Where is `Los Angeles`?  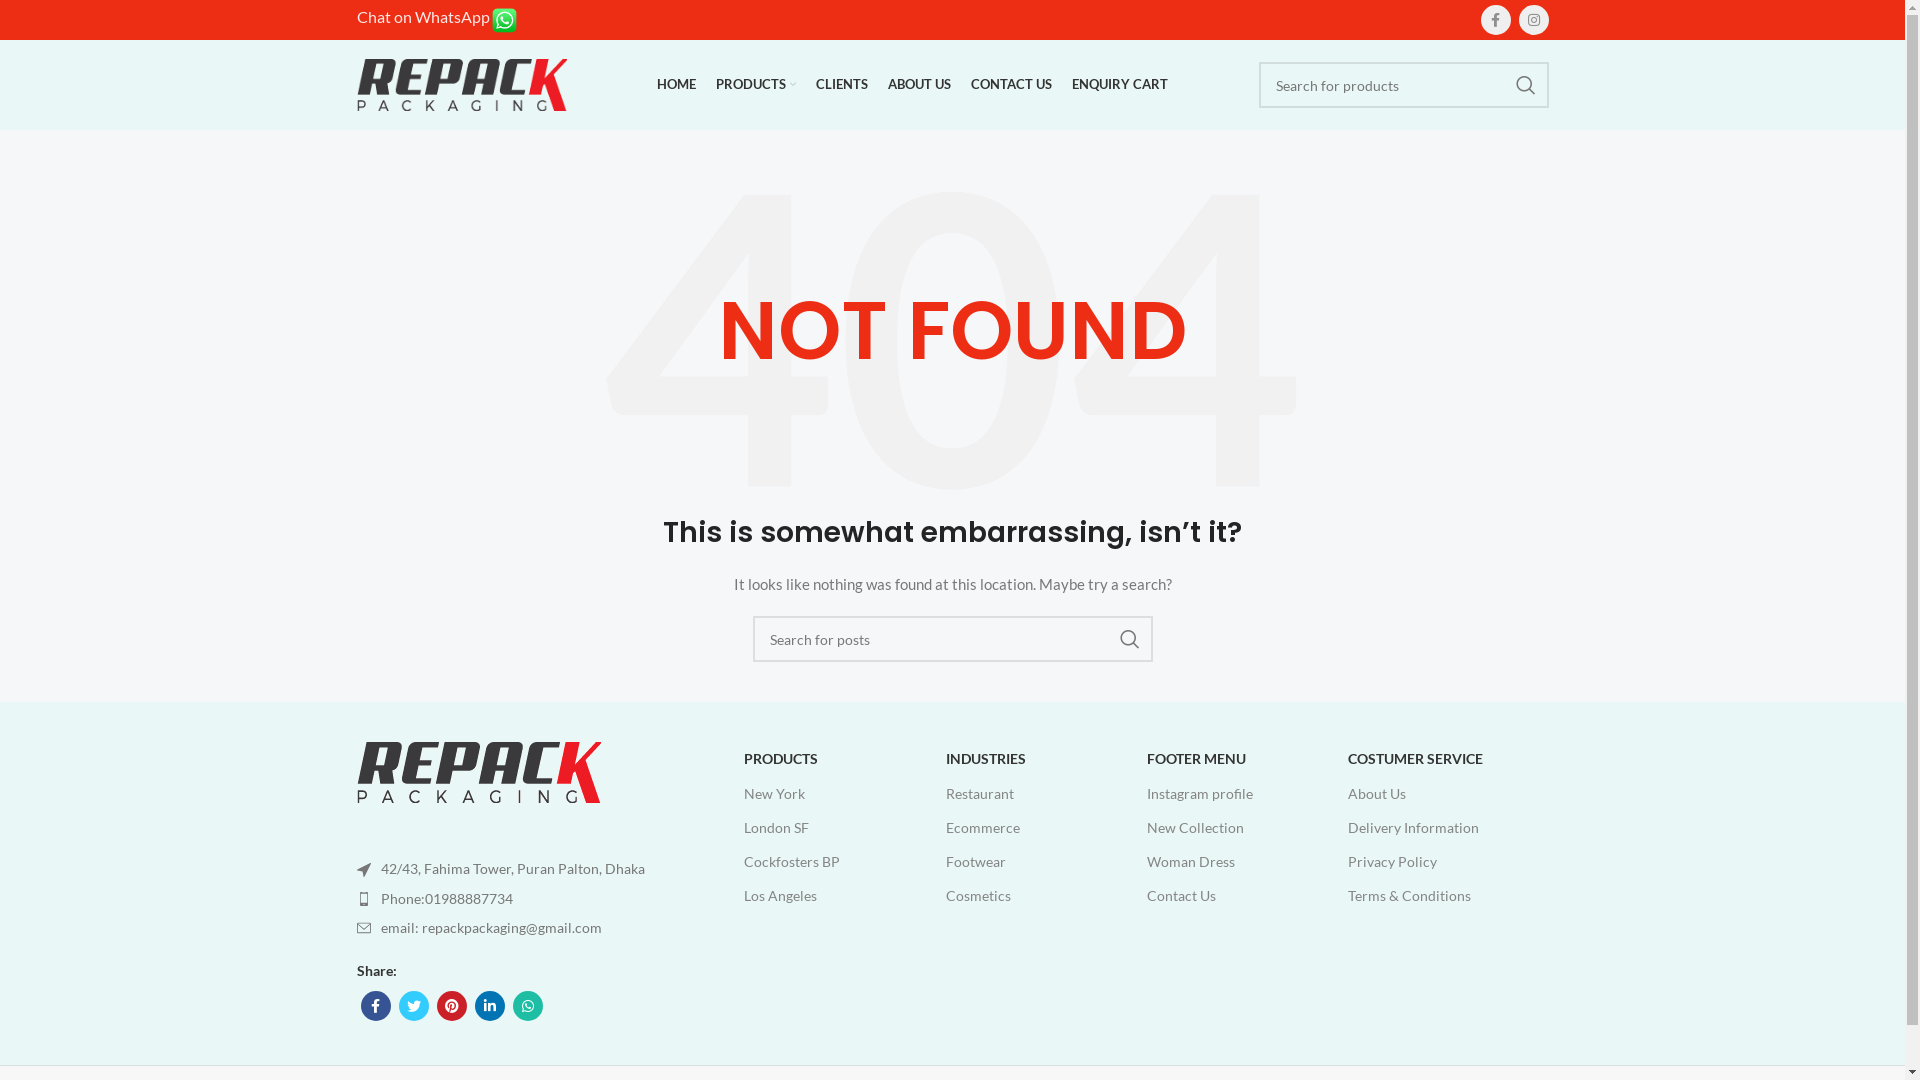 Los Angeles is located at coordinates (834, 896).